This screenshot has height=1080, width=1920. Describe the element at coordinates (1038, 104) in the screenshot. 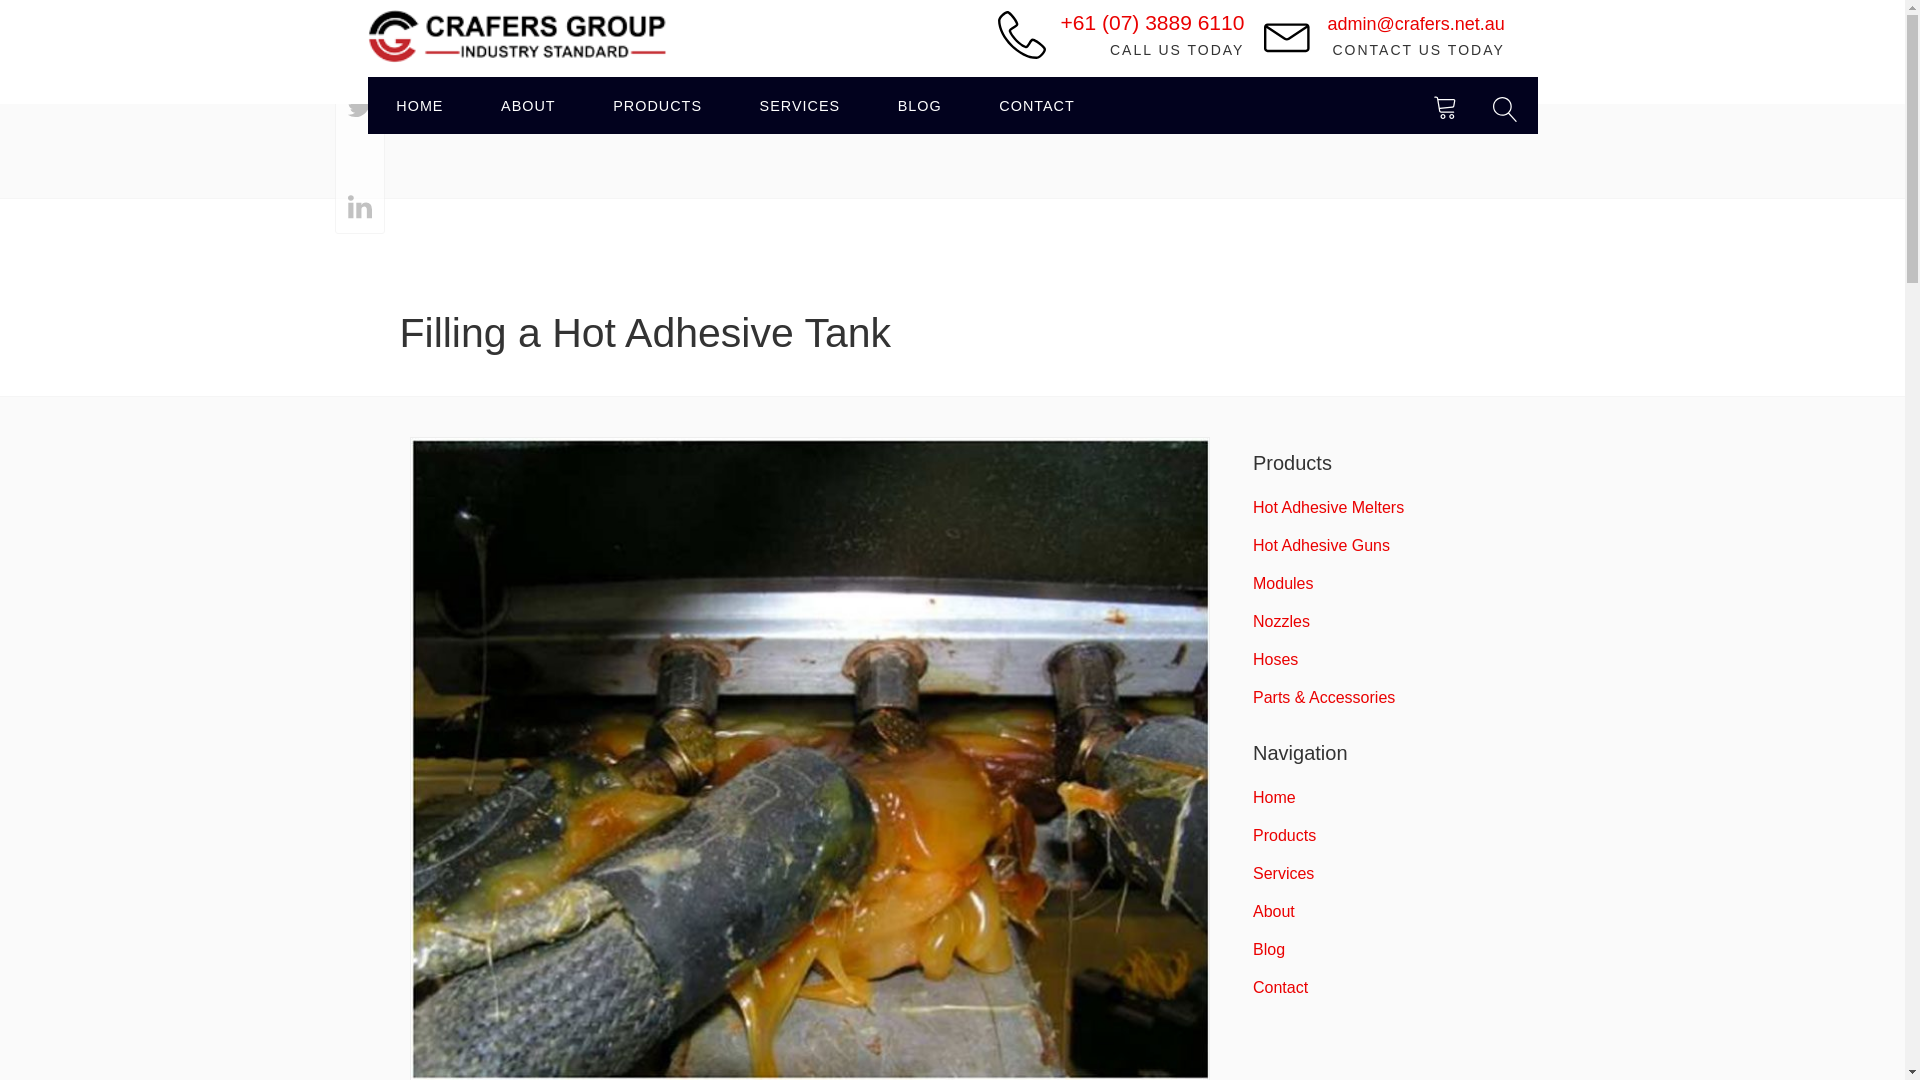

I see `Contact` at that location.